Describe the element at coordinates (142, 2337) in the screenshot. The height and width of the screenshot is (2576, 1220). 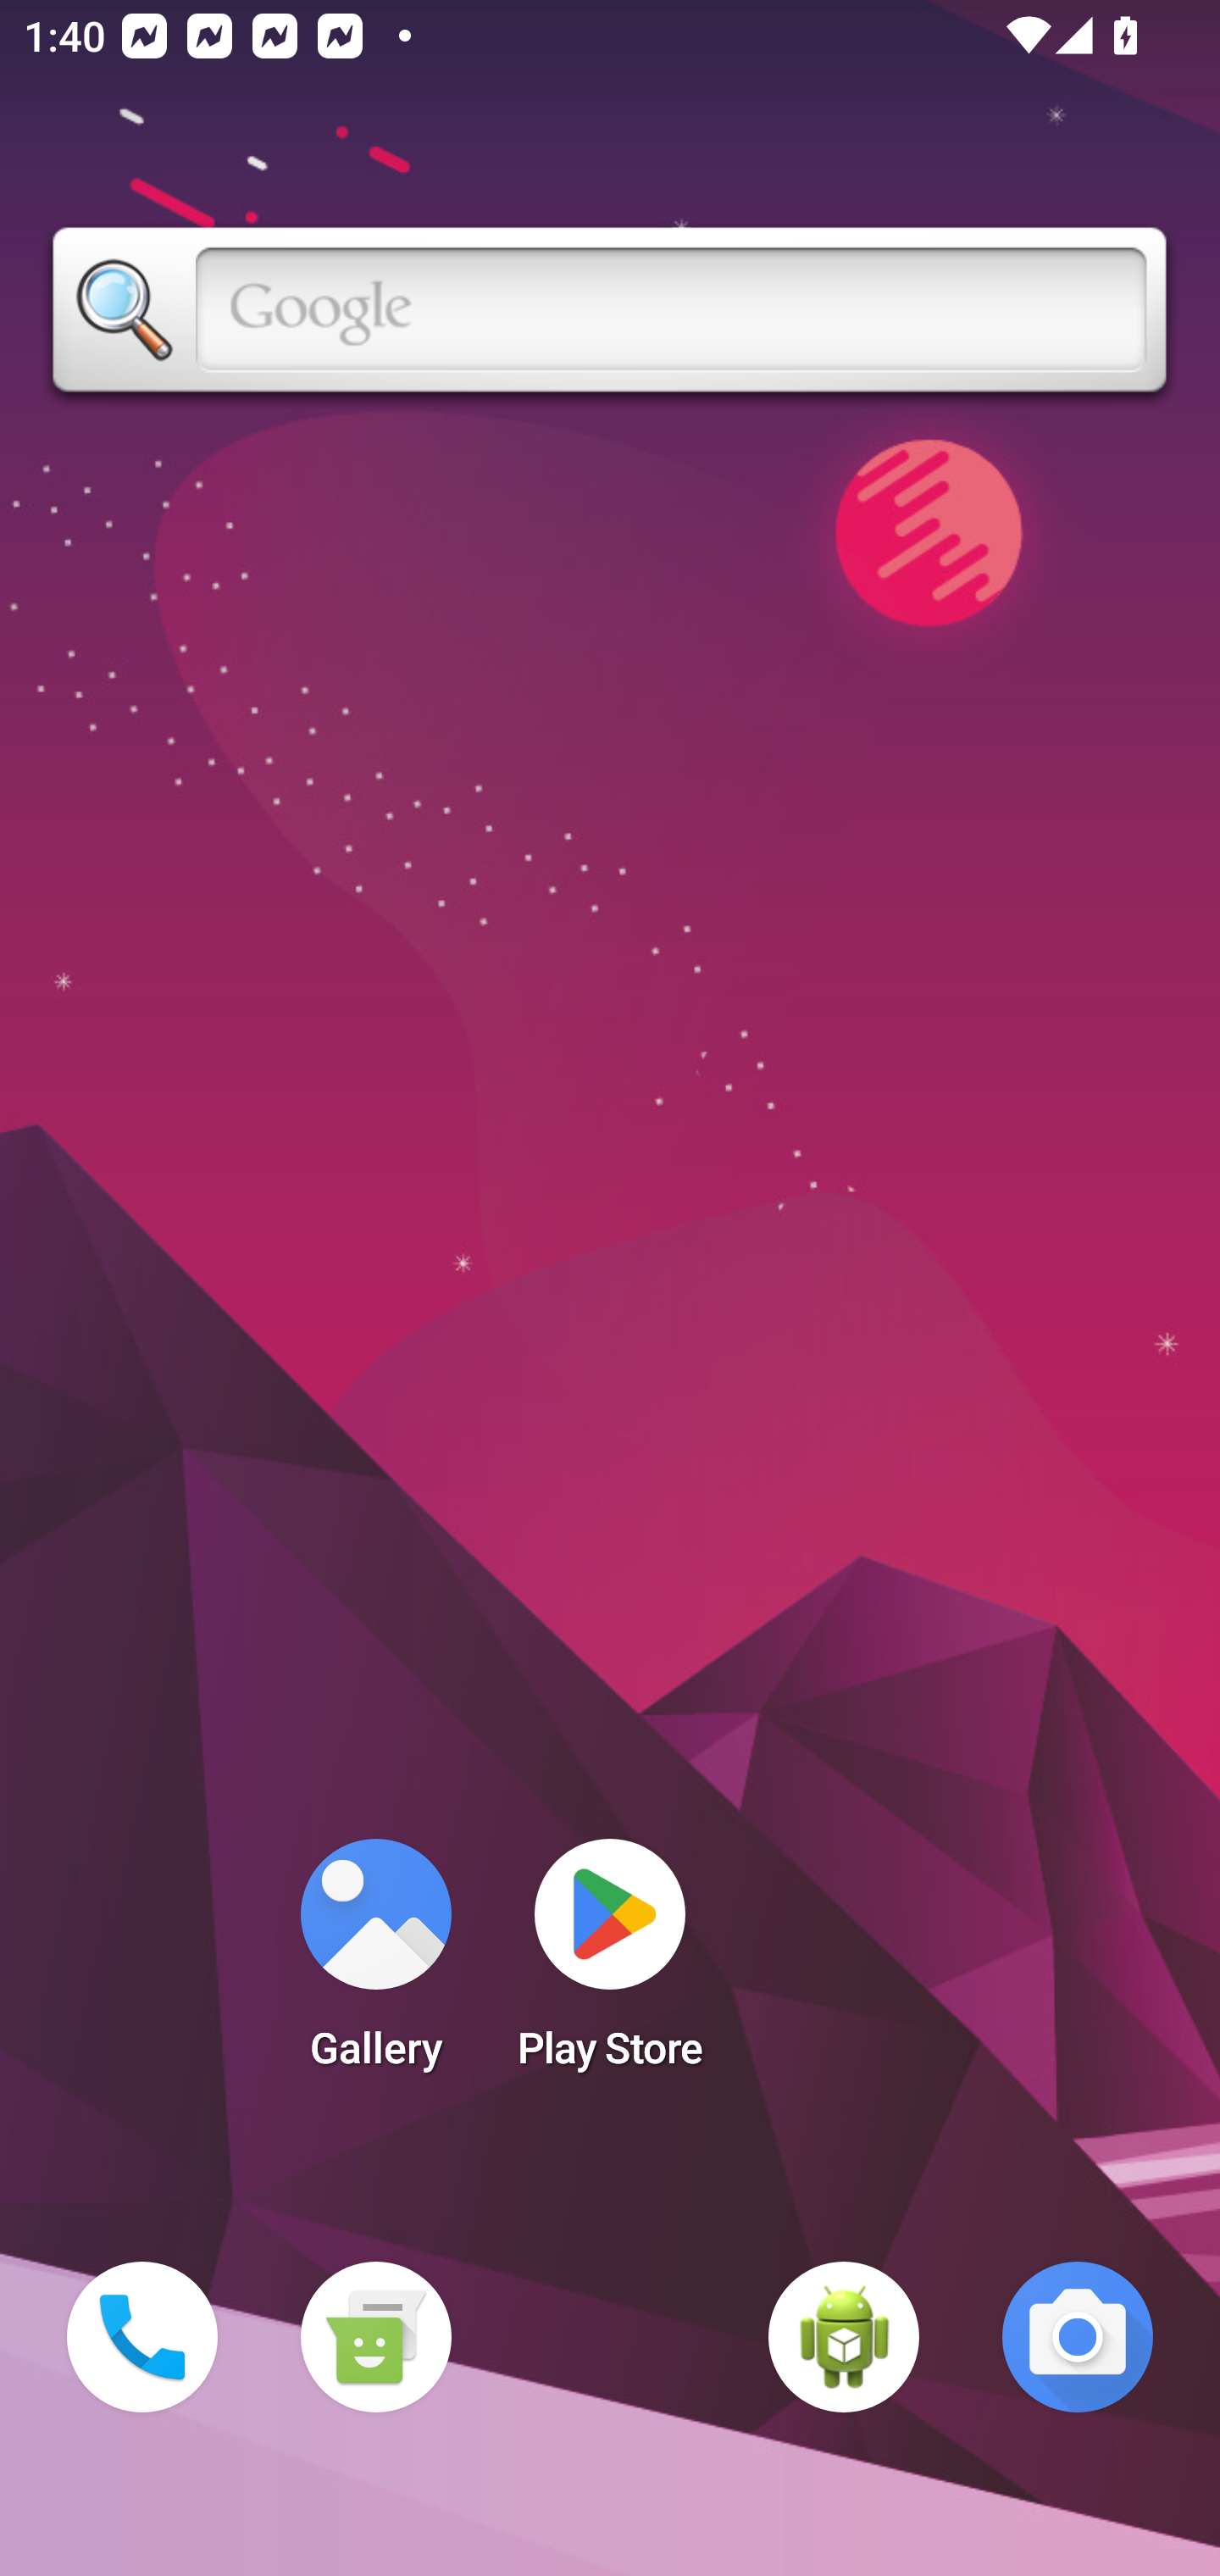
I see `Phone` at that location.